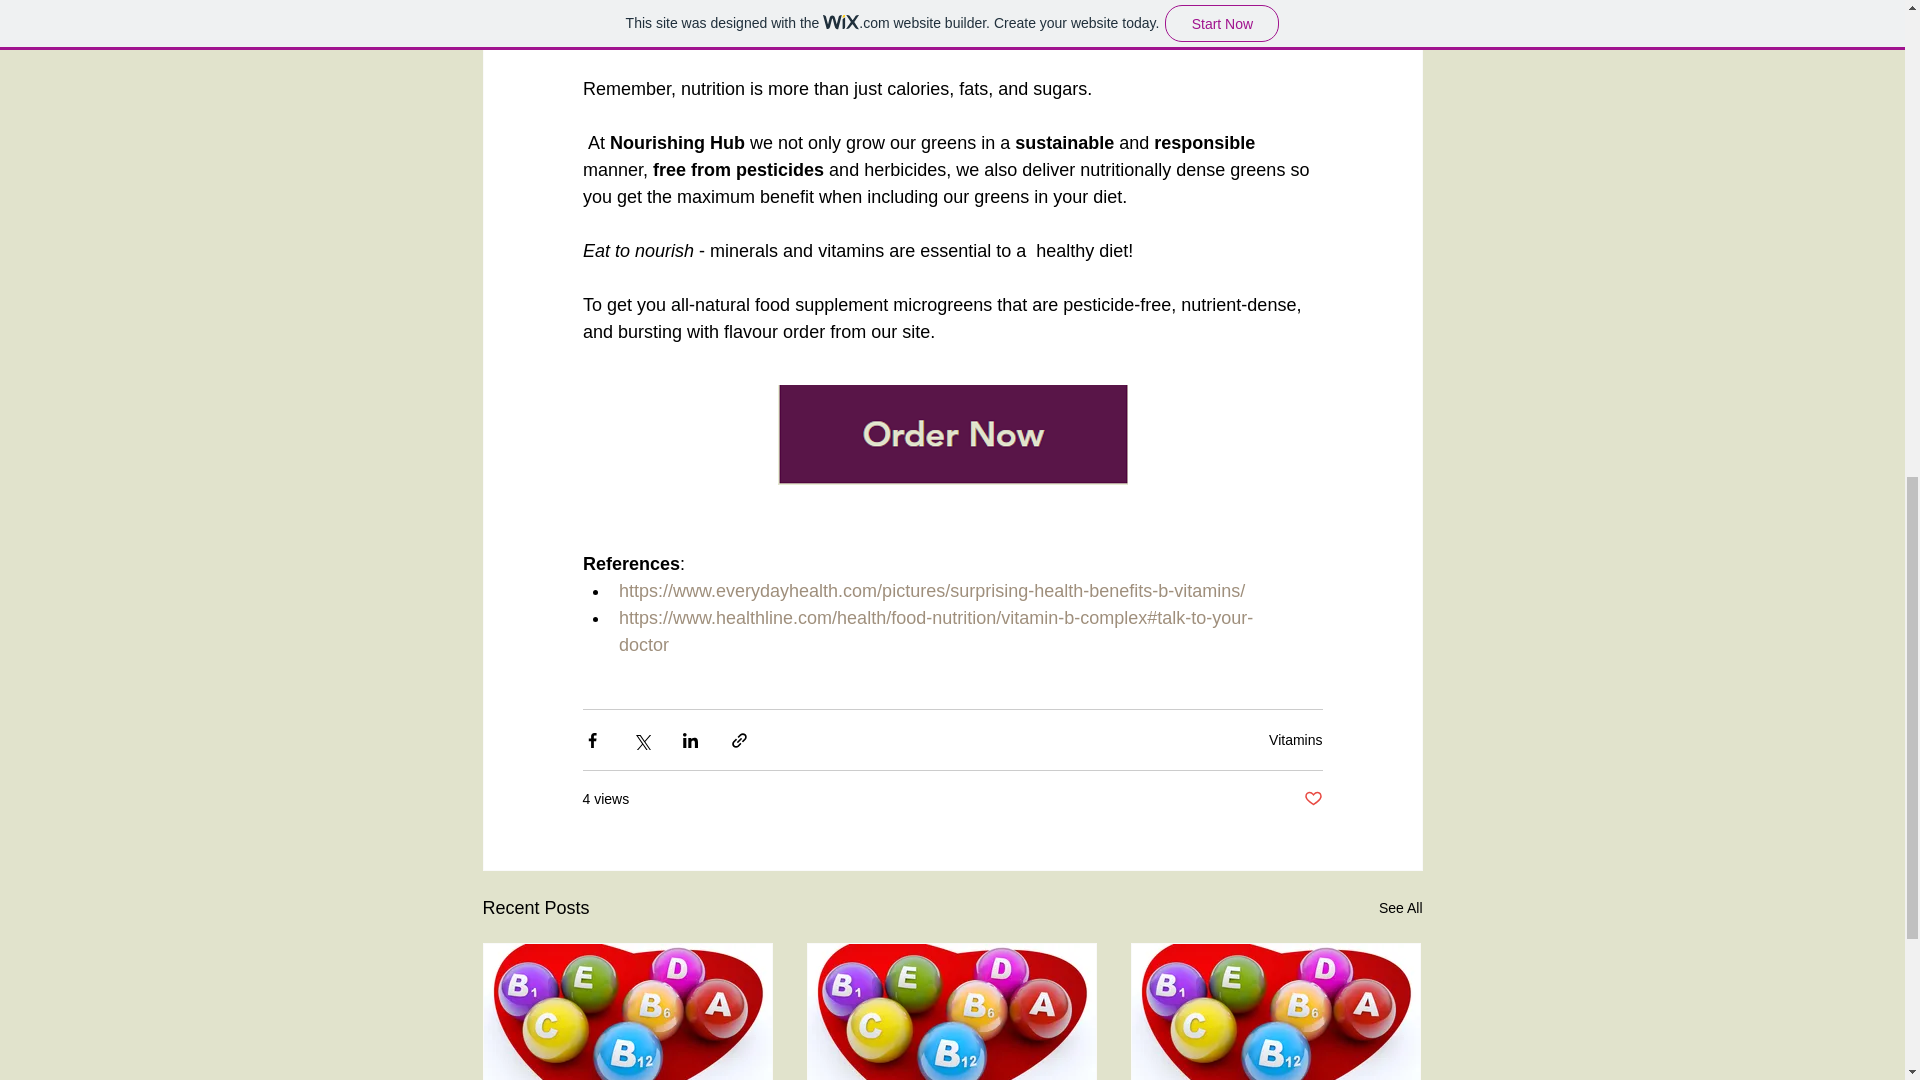 This screenshot has height=1080, width=1920. I want to click on Post not marked as liked, so click(1312, 800).